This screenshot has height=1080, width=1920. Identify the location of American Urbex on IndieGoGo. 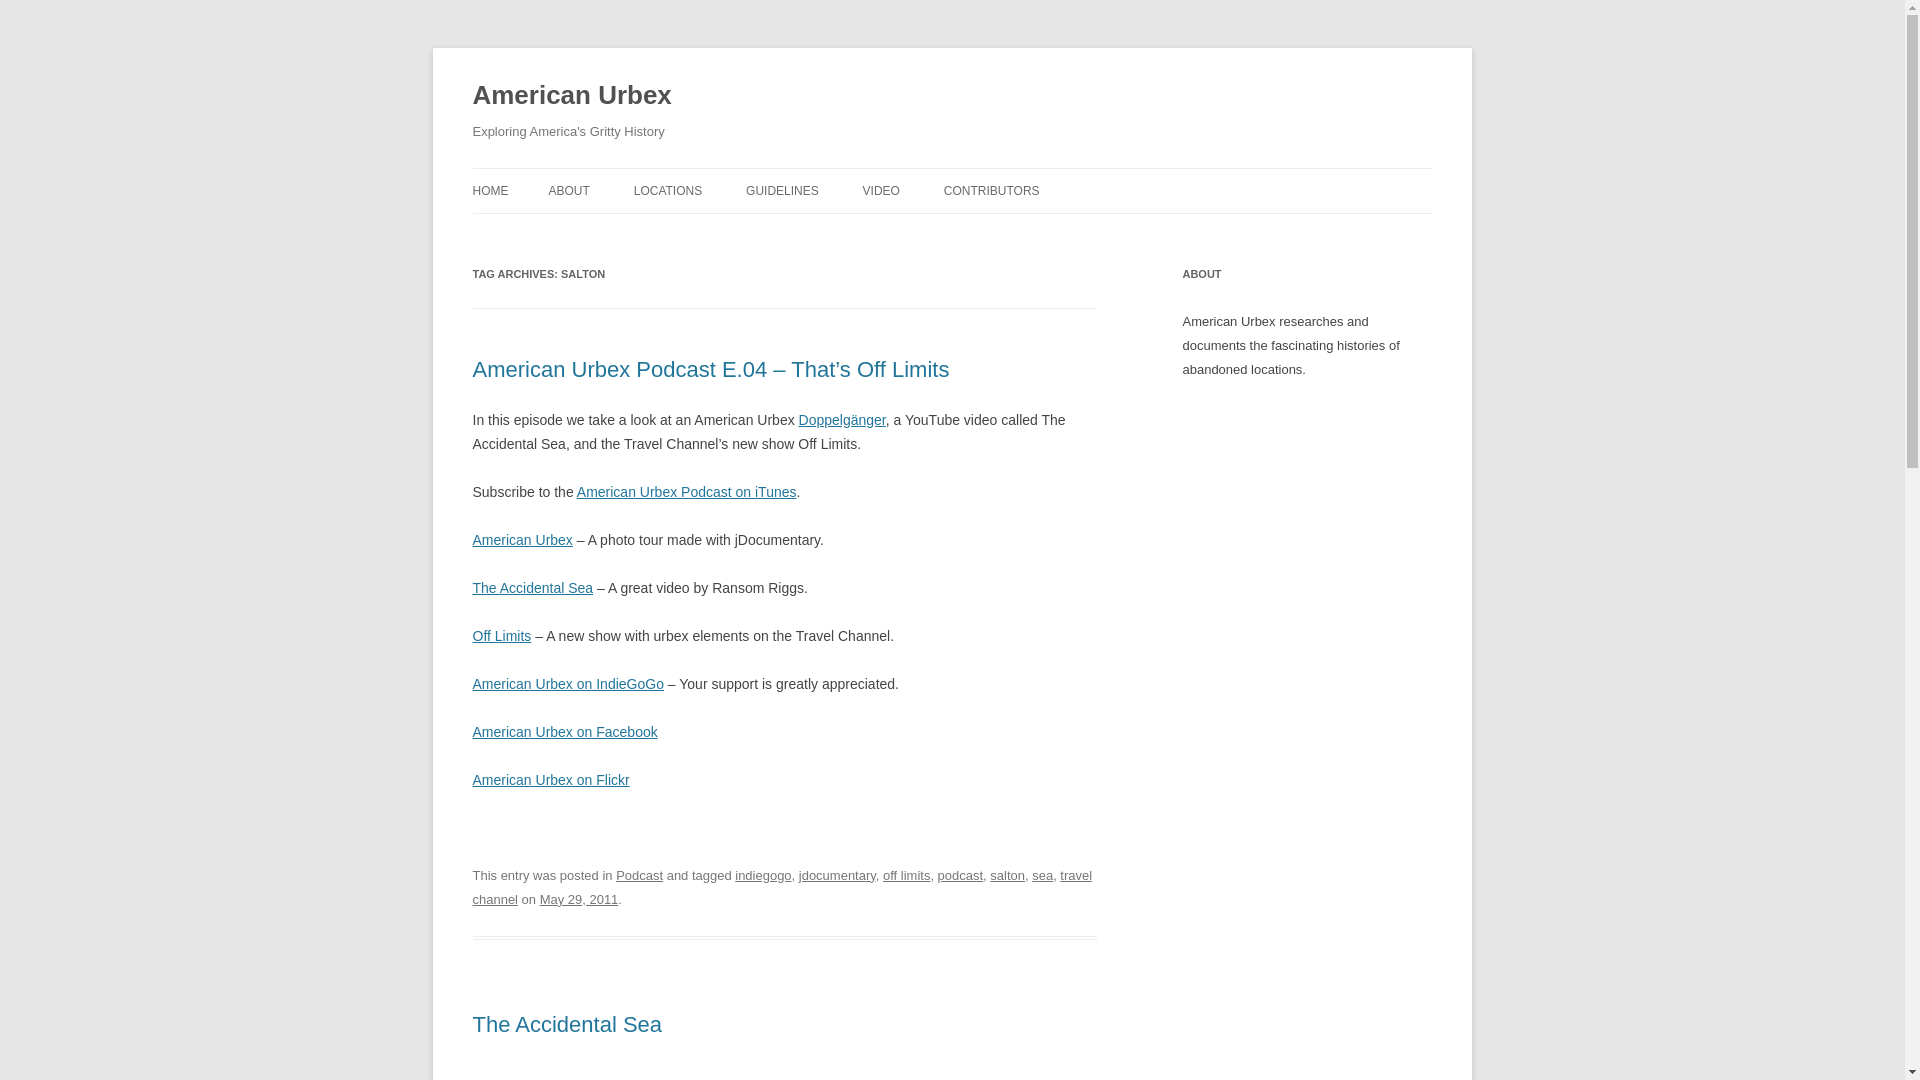
(567, 684).